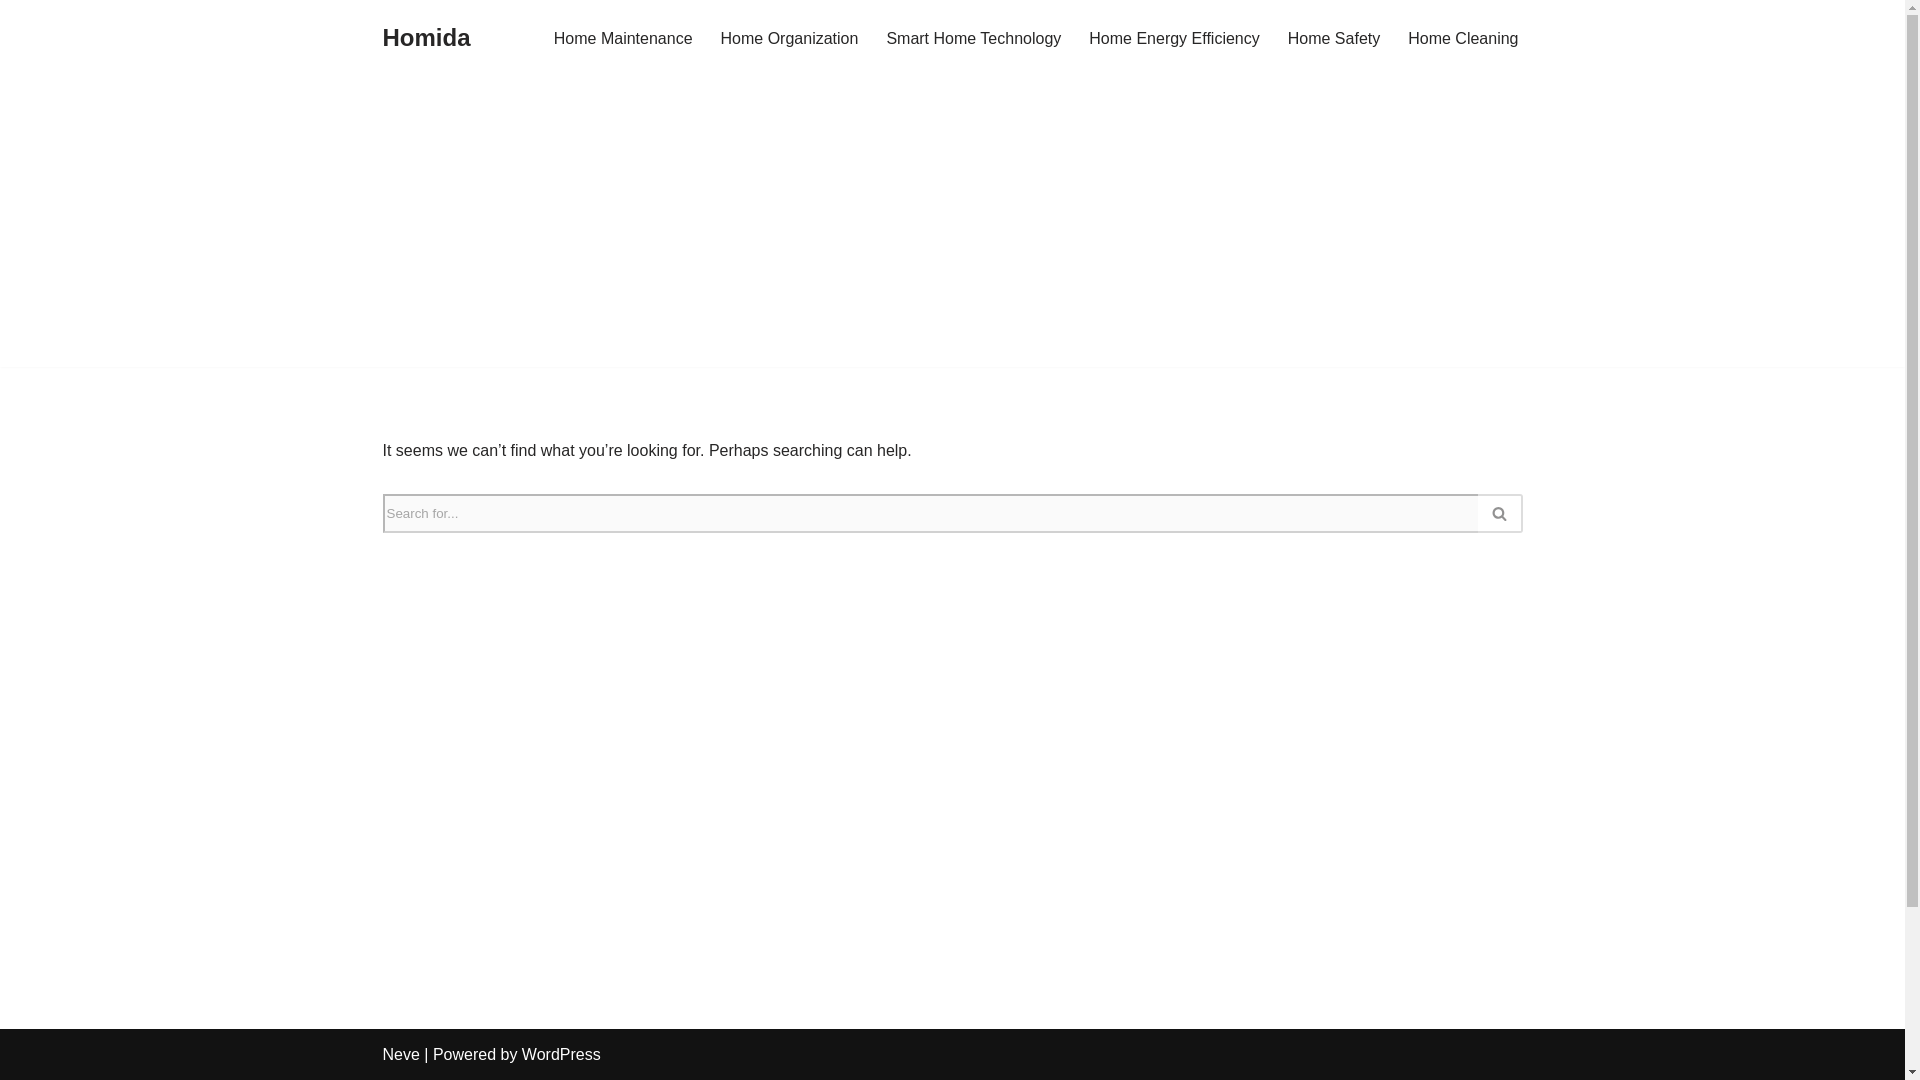 The image size is (1920, 1080). What do you see at coordinates (1334, 38) in the screenshot?
I see `Home Safety` at bounding box center [1334, 38].